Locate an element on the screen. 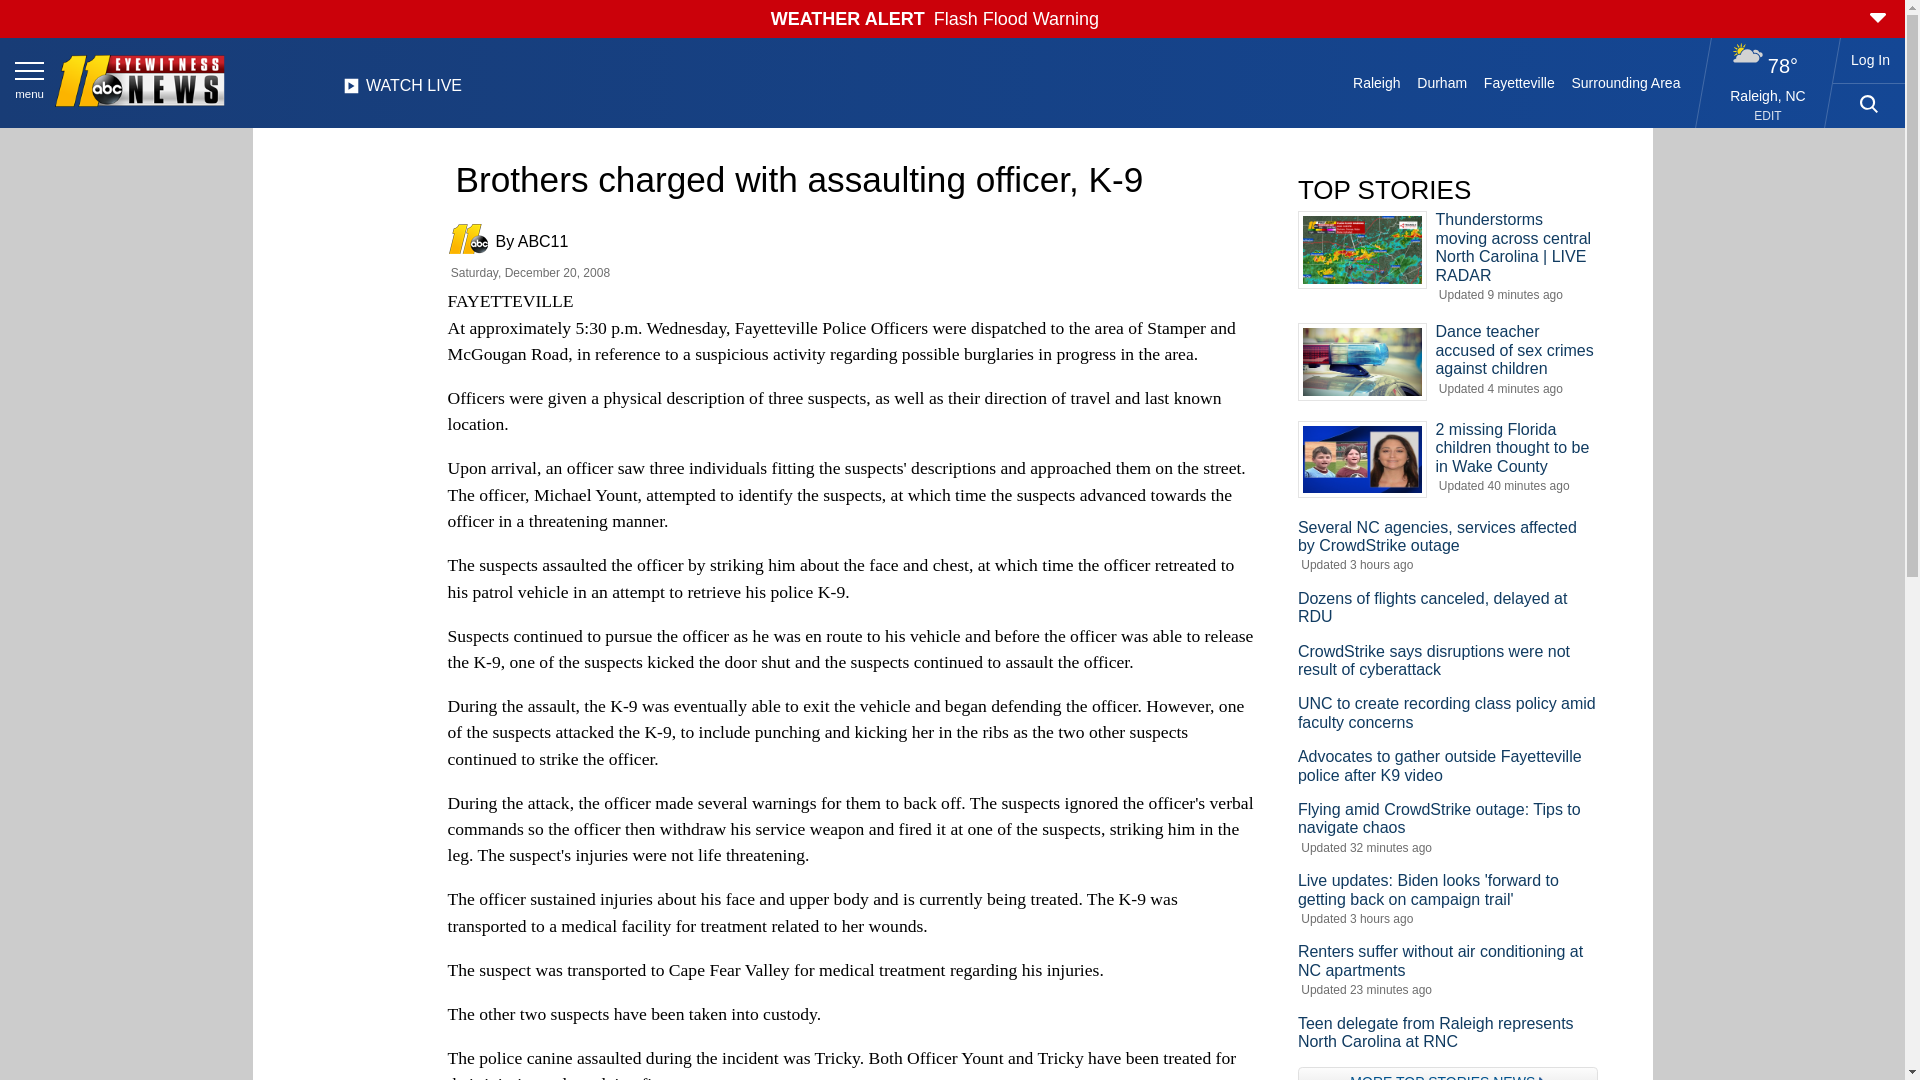 The image size is (1920, 1080). WATCH LIVE is located at coordinates (402, 91).